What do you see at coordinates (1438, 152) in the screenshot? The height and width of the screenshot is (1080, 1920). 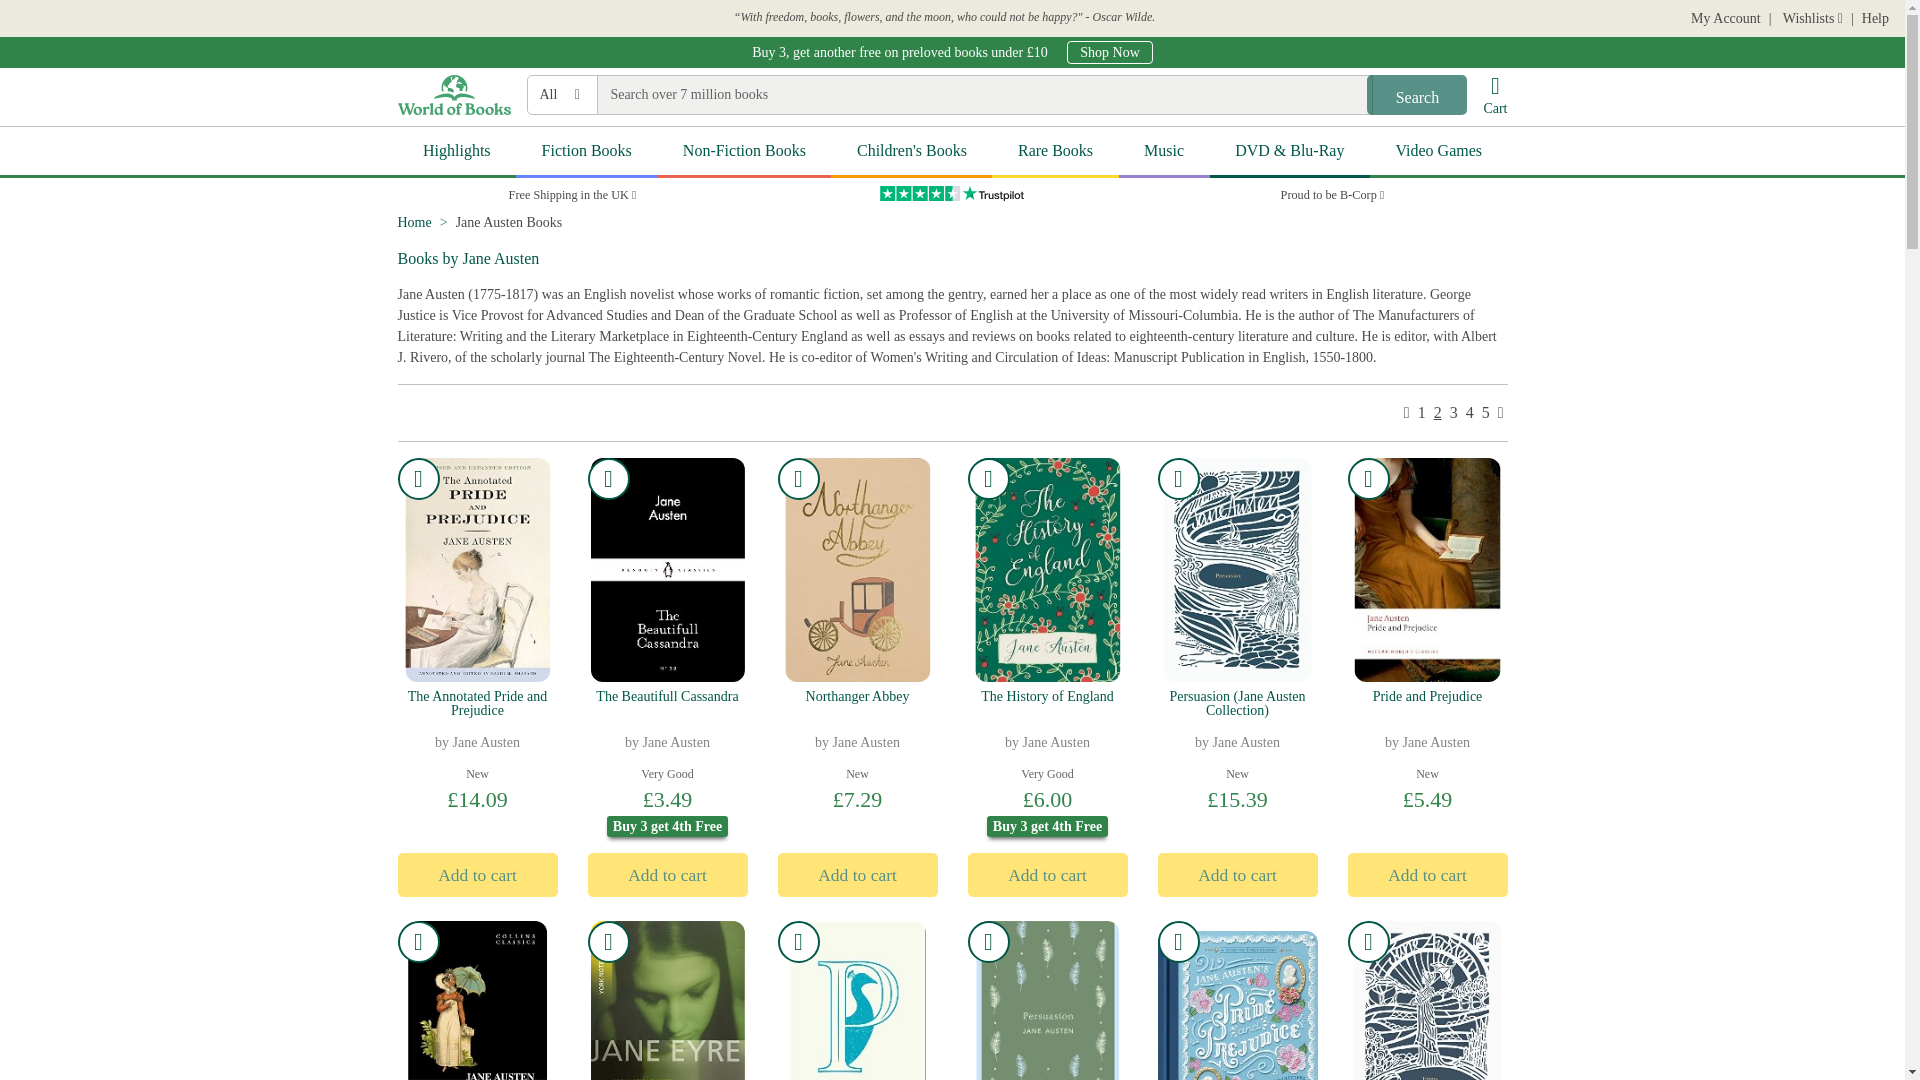 I see `My Account` at bounding box center [1438, 152].